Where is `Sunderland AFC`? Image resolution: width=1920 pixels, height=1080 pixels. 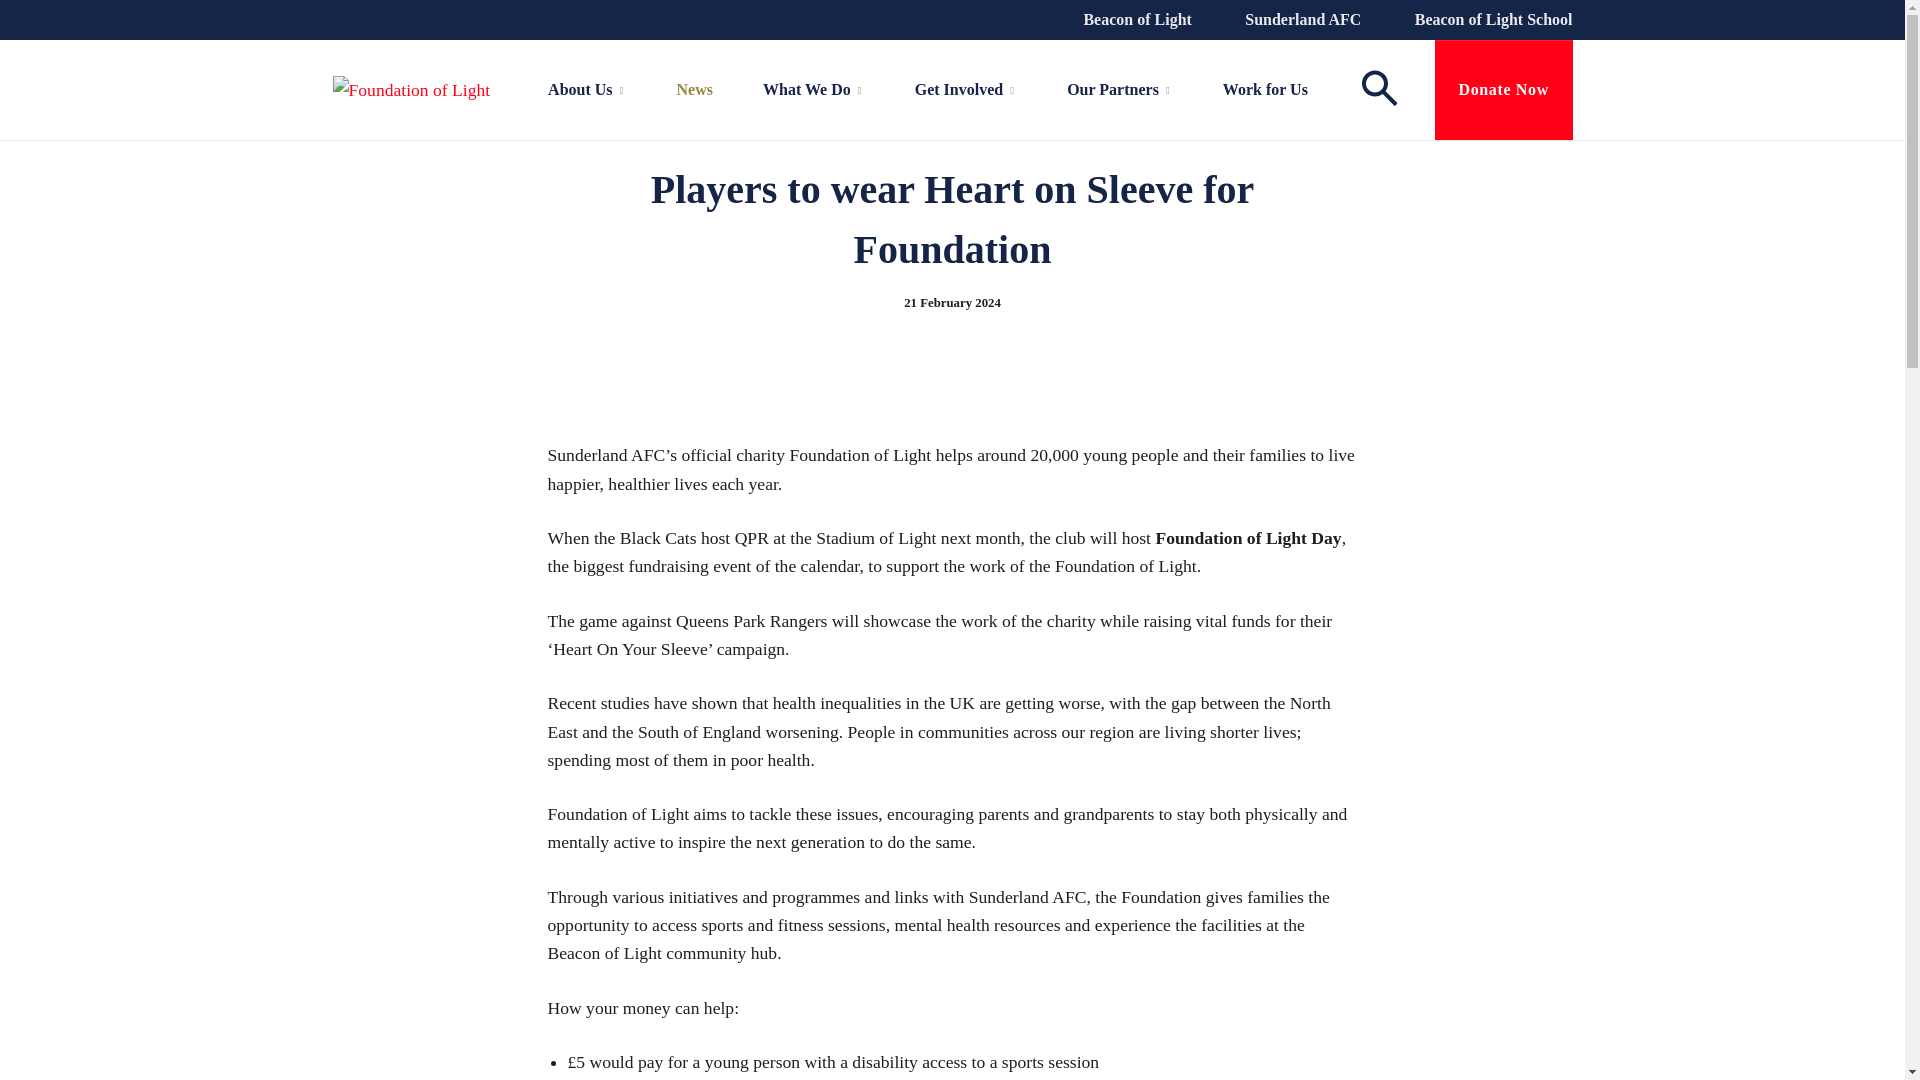
Sunderland AFC is located at coordinates (1300, 20).